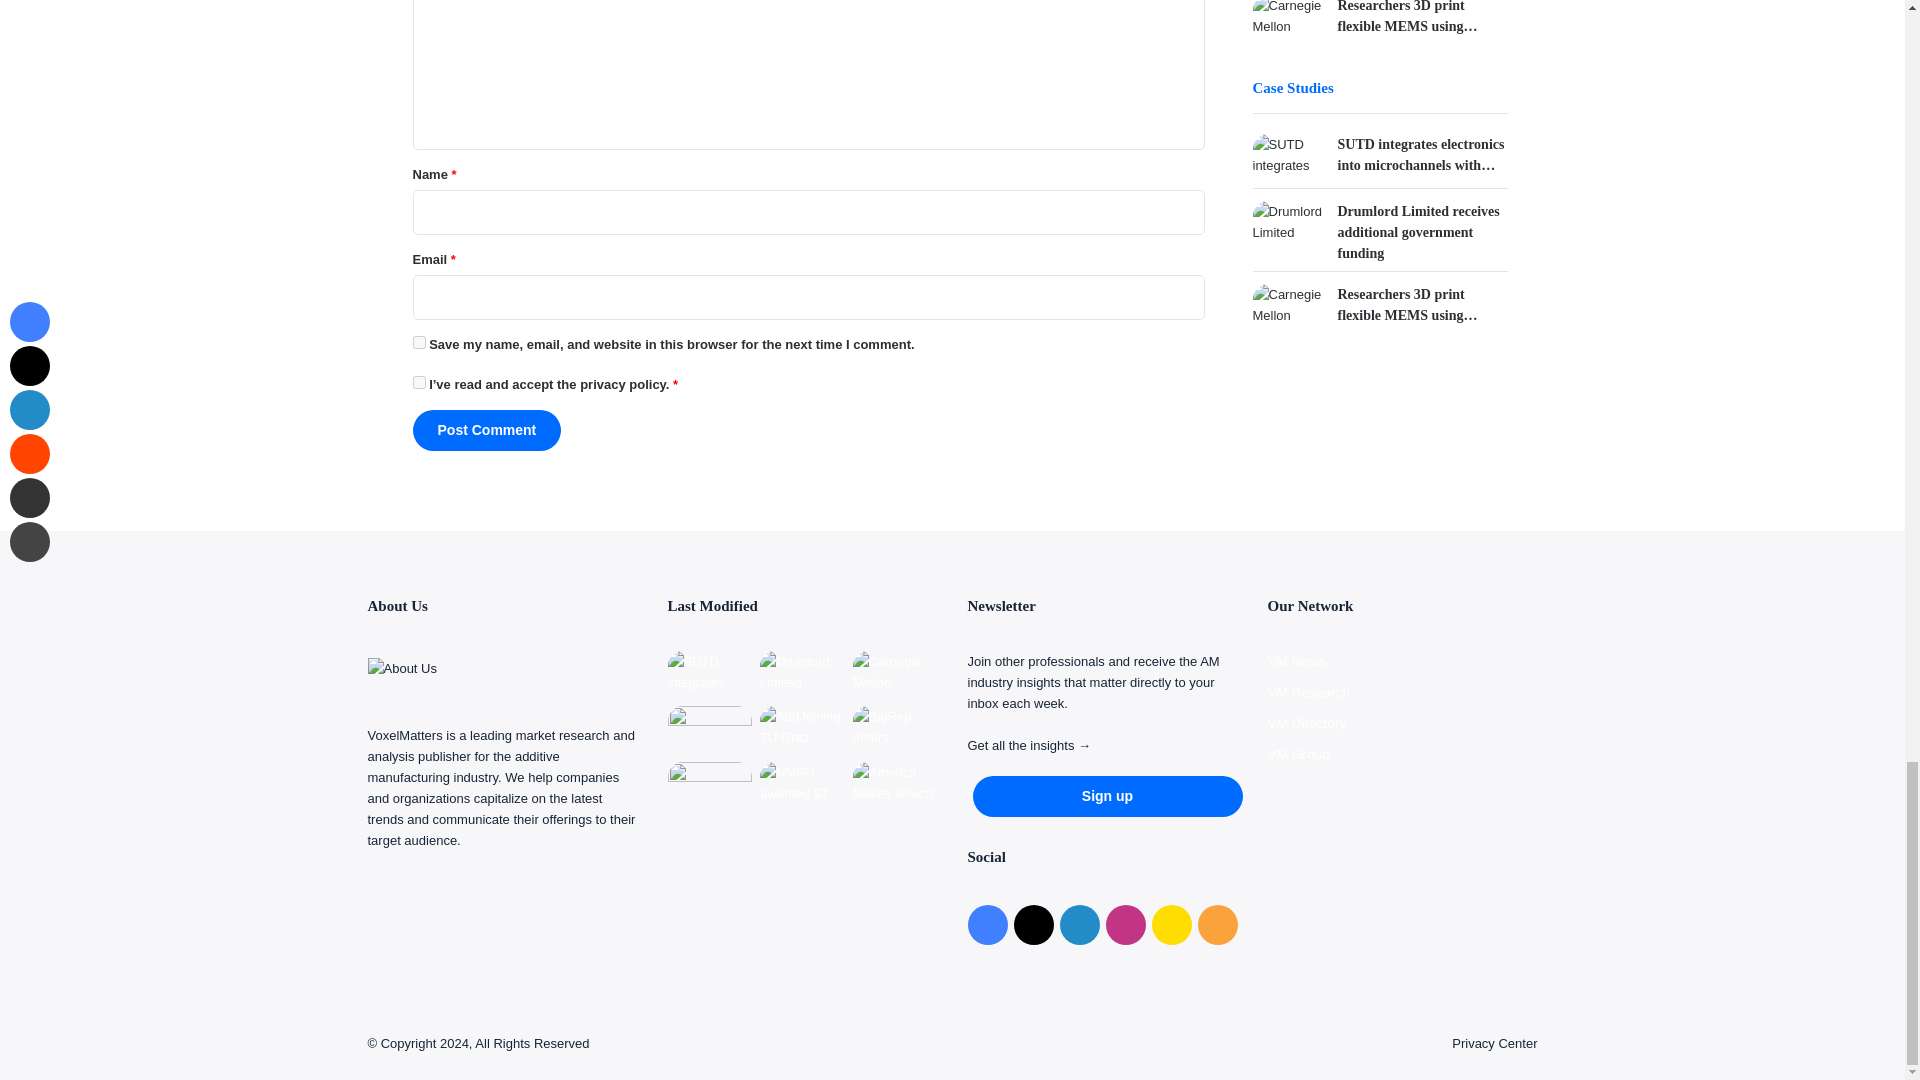  What do you see at coordinates (418, 382) in the screenshot?
I see `on` at bounding box center [418, 382].